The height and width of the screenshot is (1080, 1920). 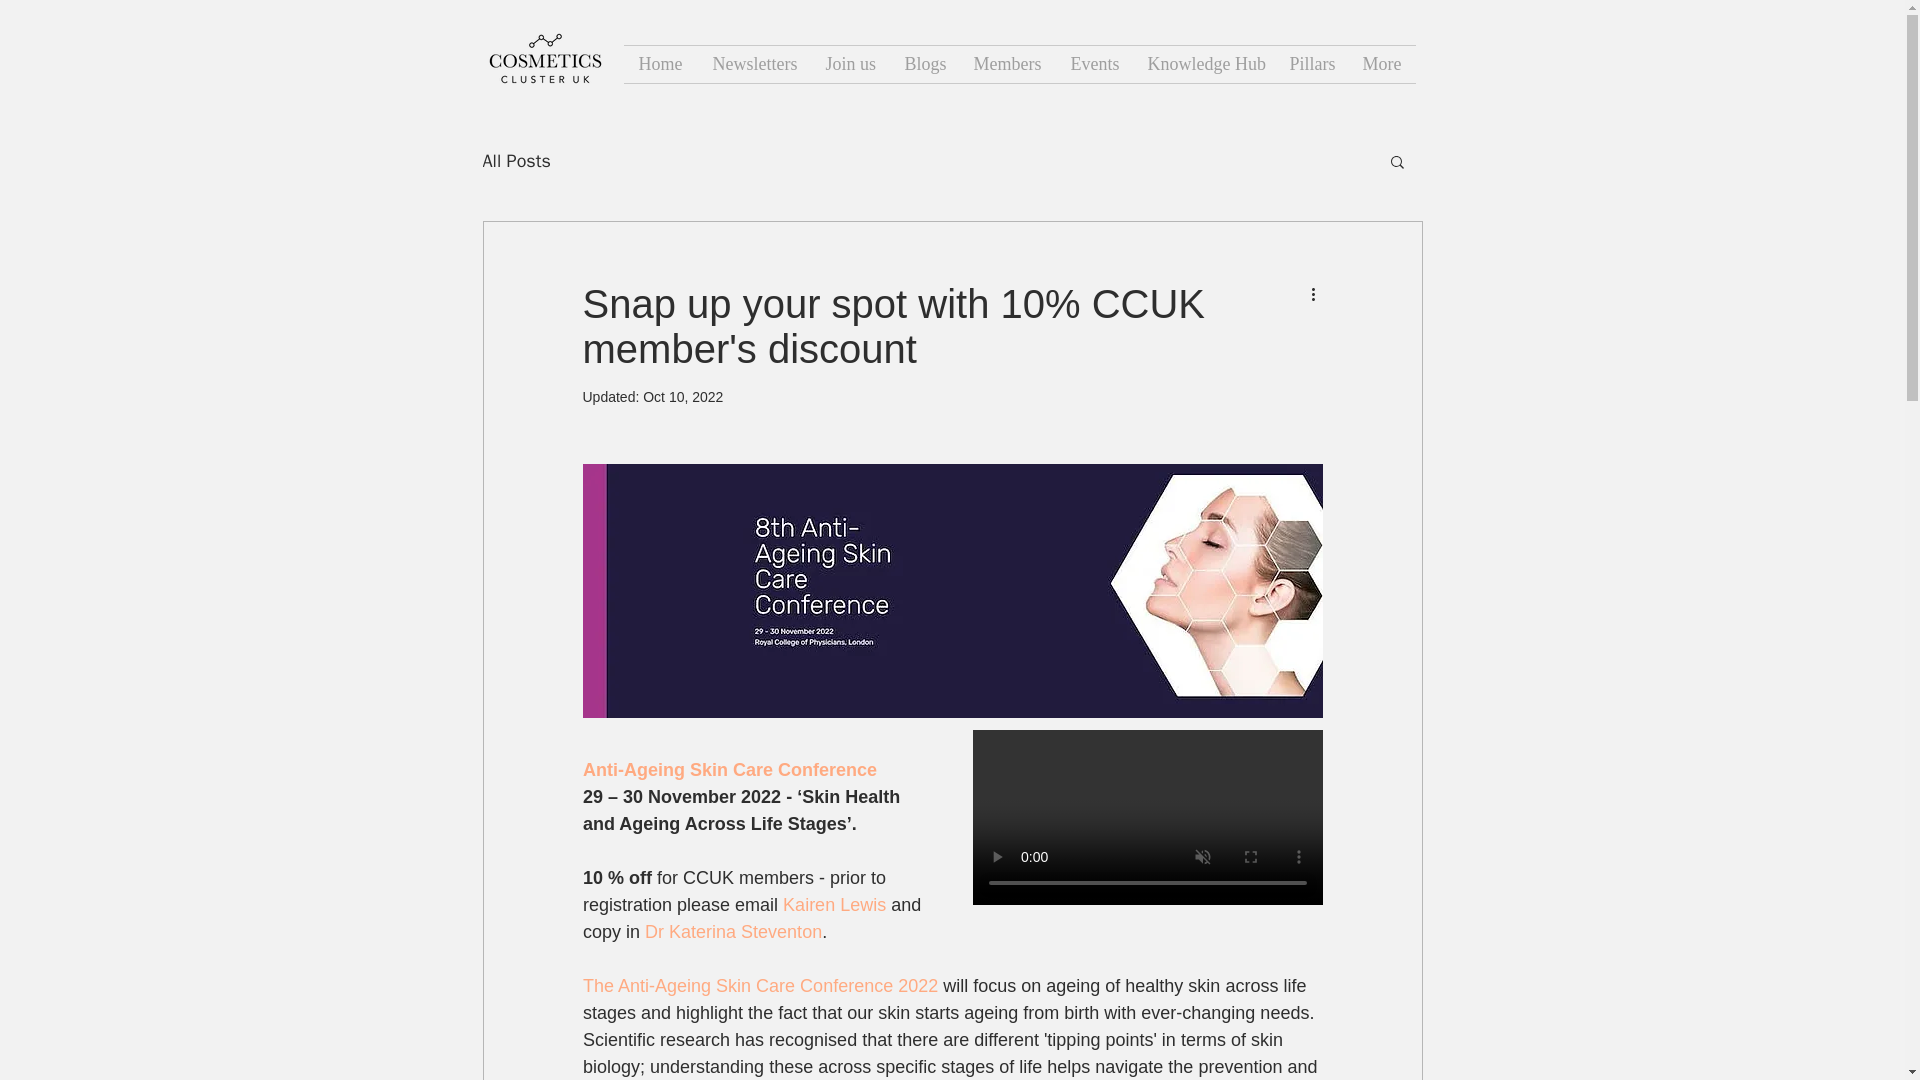 I want to click on Newsletters, so click(x=754, y=64).